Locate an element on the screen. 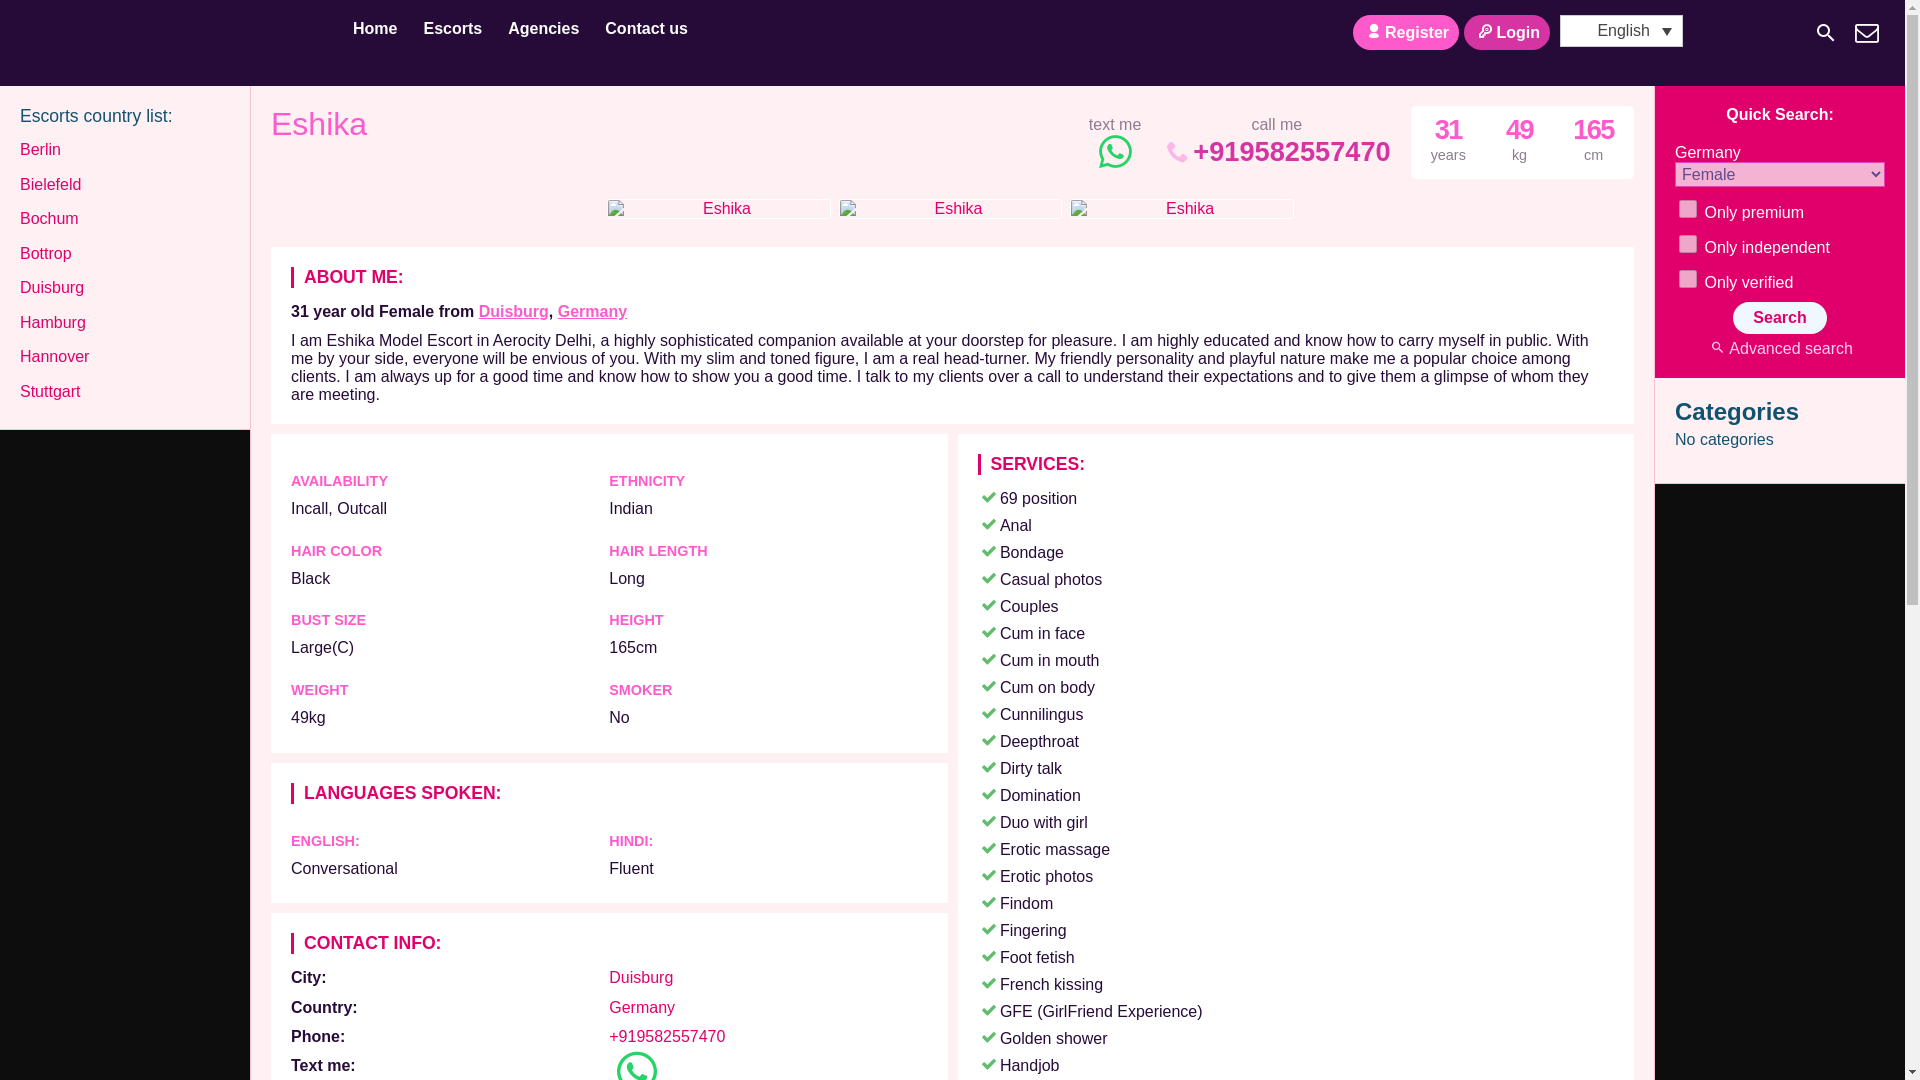  Escorts is located at coordinates (452, 30).